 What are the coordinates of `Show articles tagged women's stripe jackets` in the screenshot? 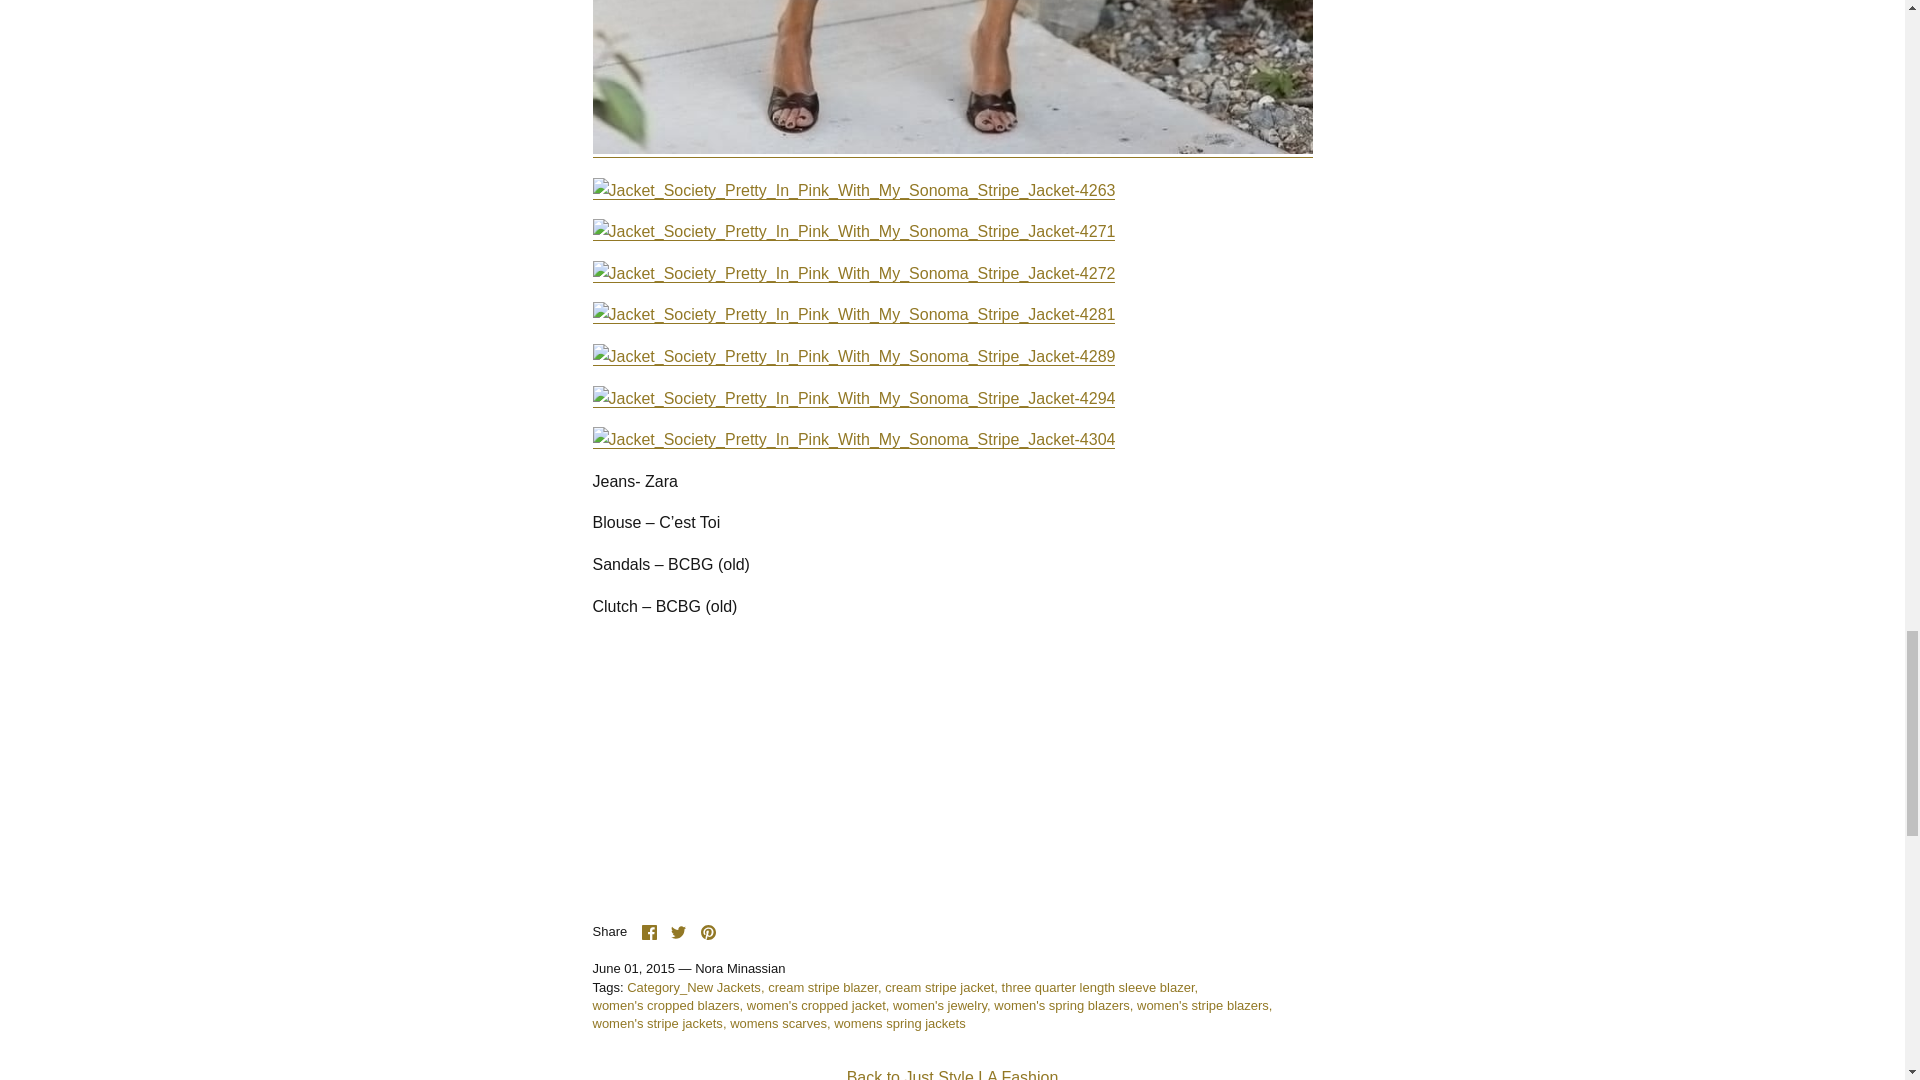 It's located at (658, 1024).